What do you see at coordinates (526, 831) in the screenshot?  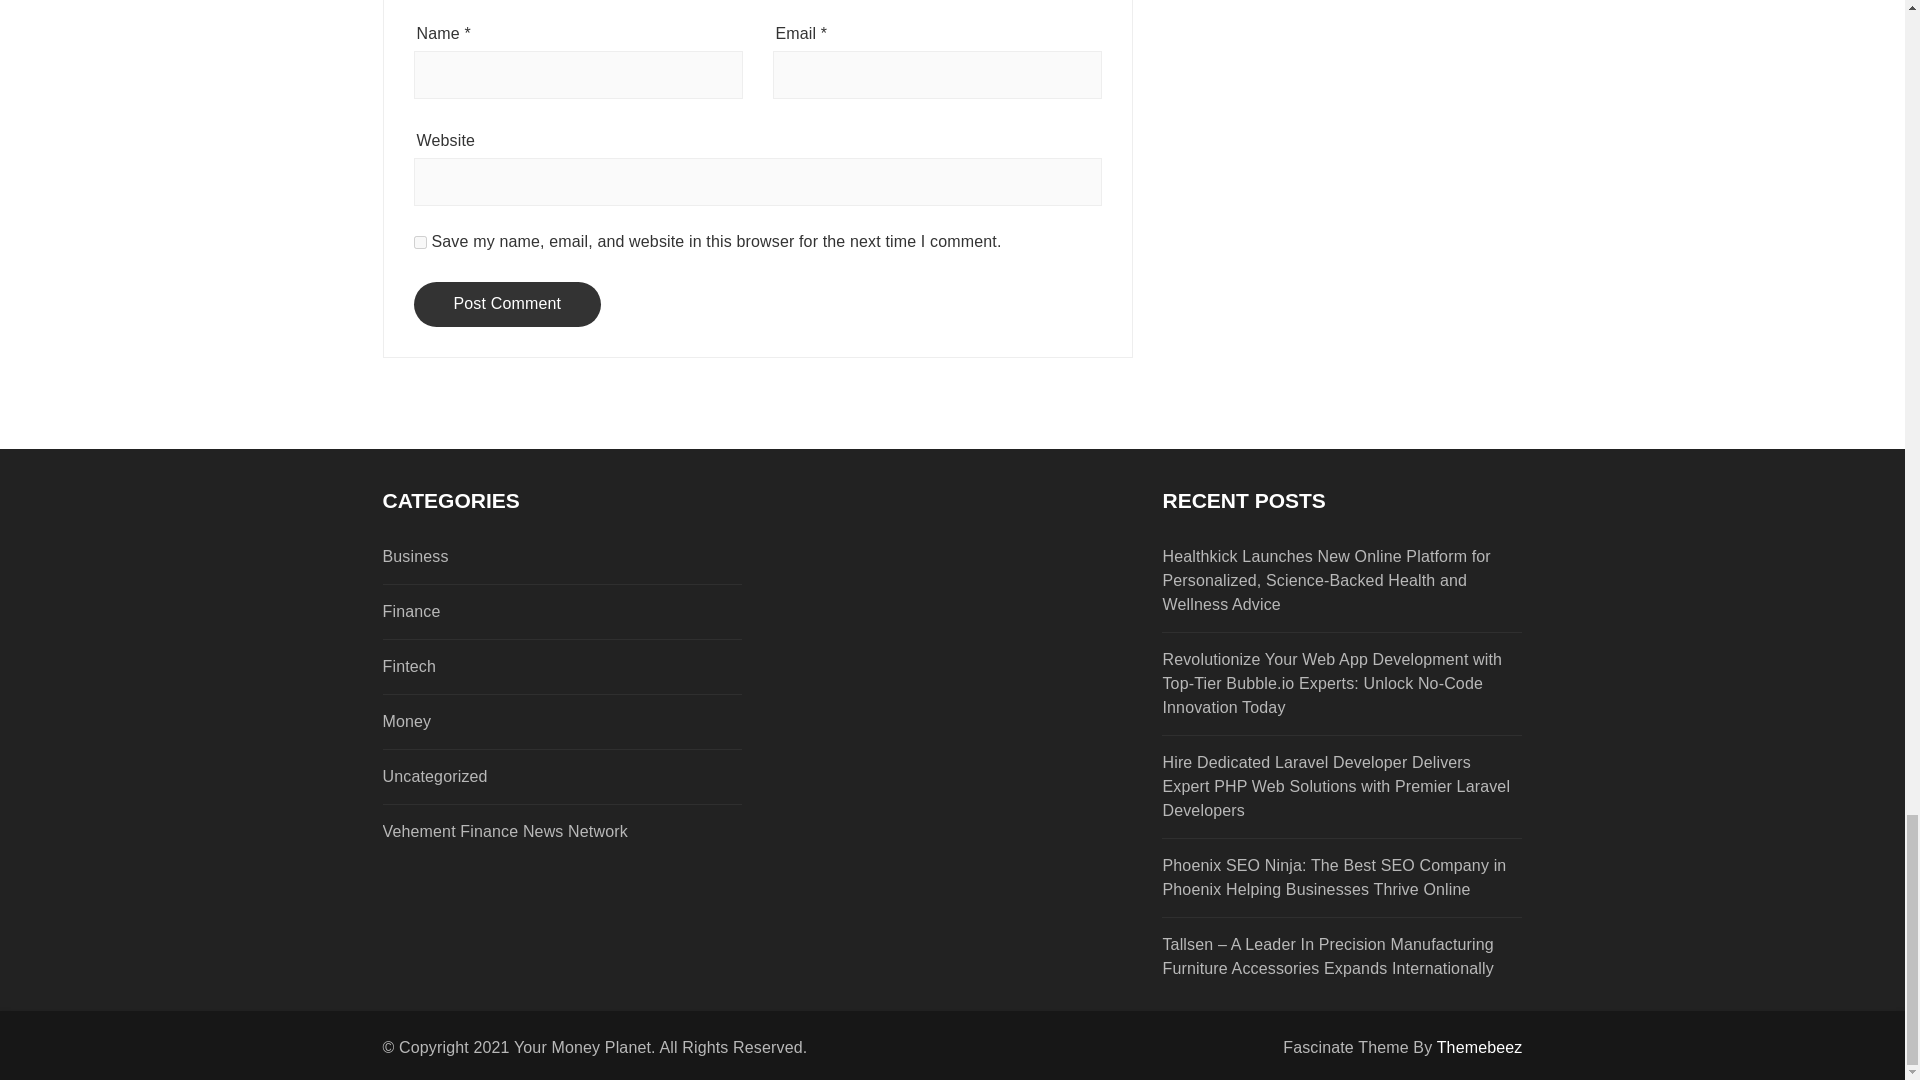 I see `Vehement Finance News Network` at bounding box center [526, 831].